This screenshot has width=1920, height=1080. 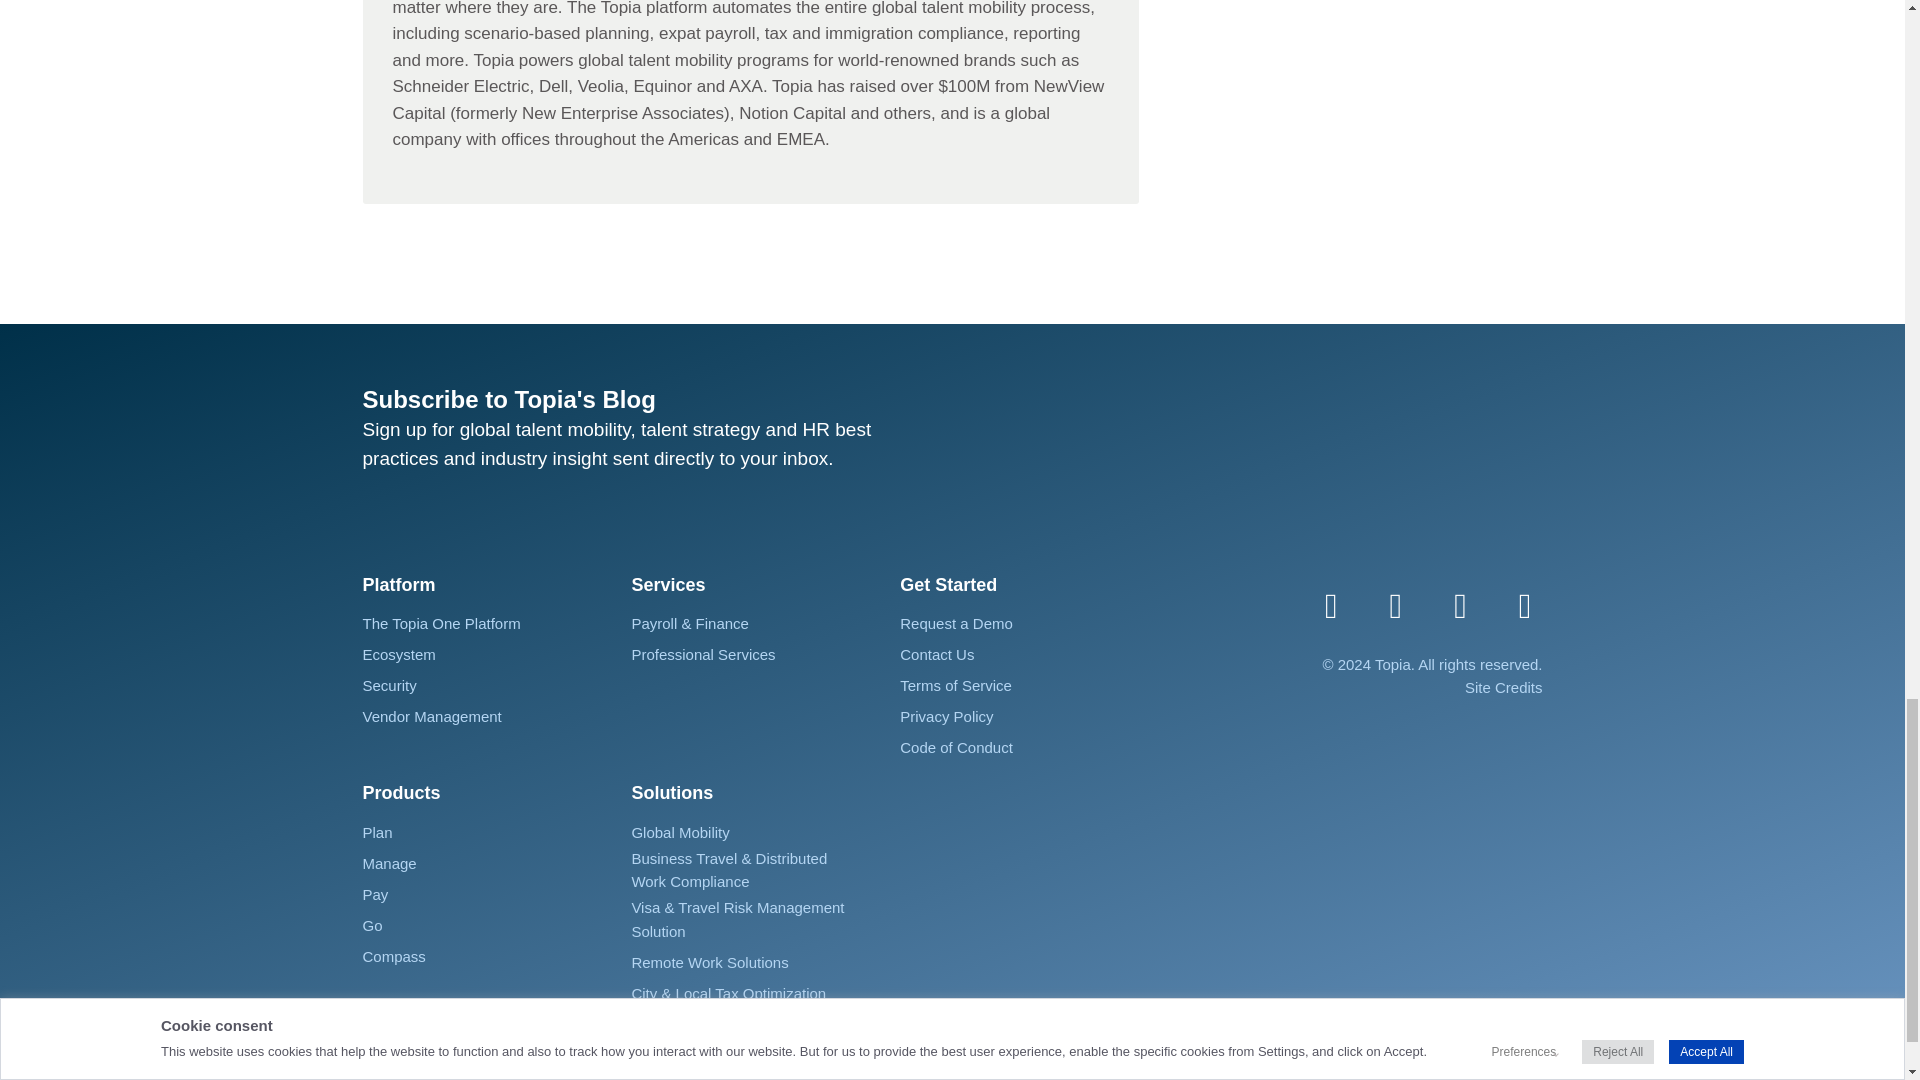 I want to click on Form 0, so click(x=1254, y=449).